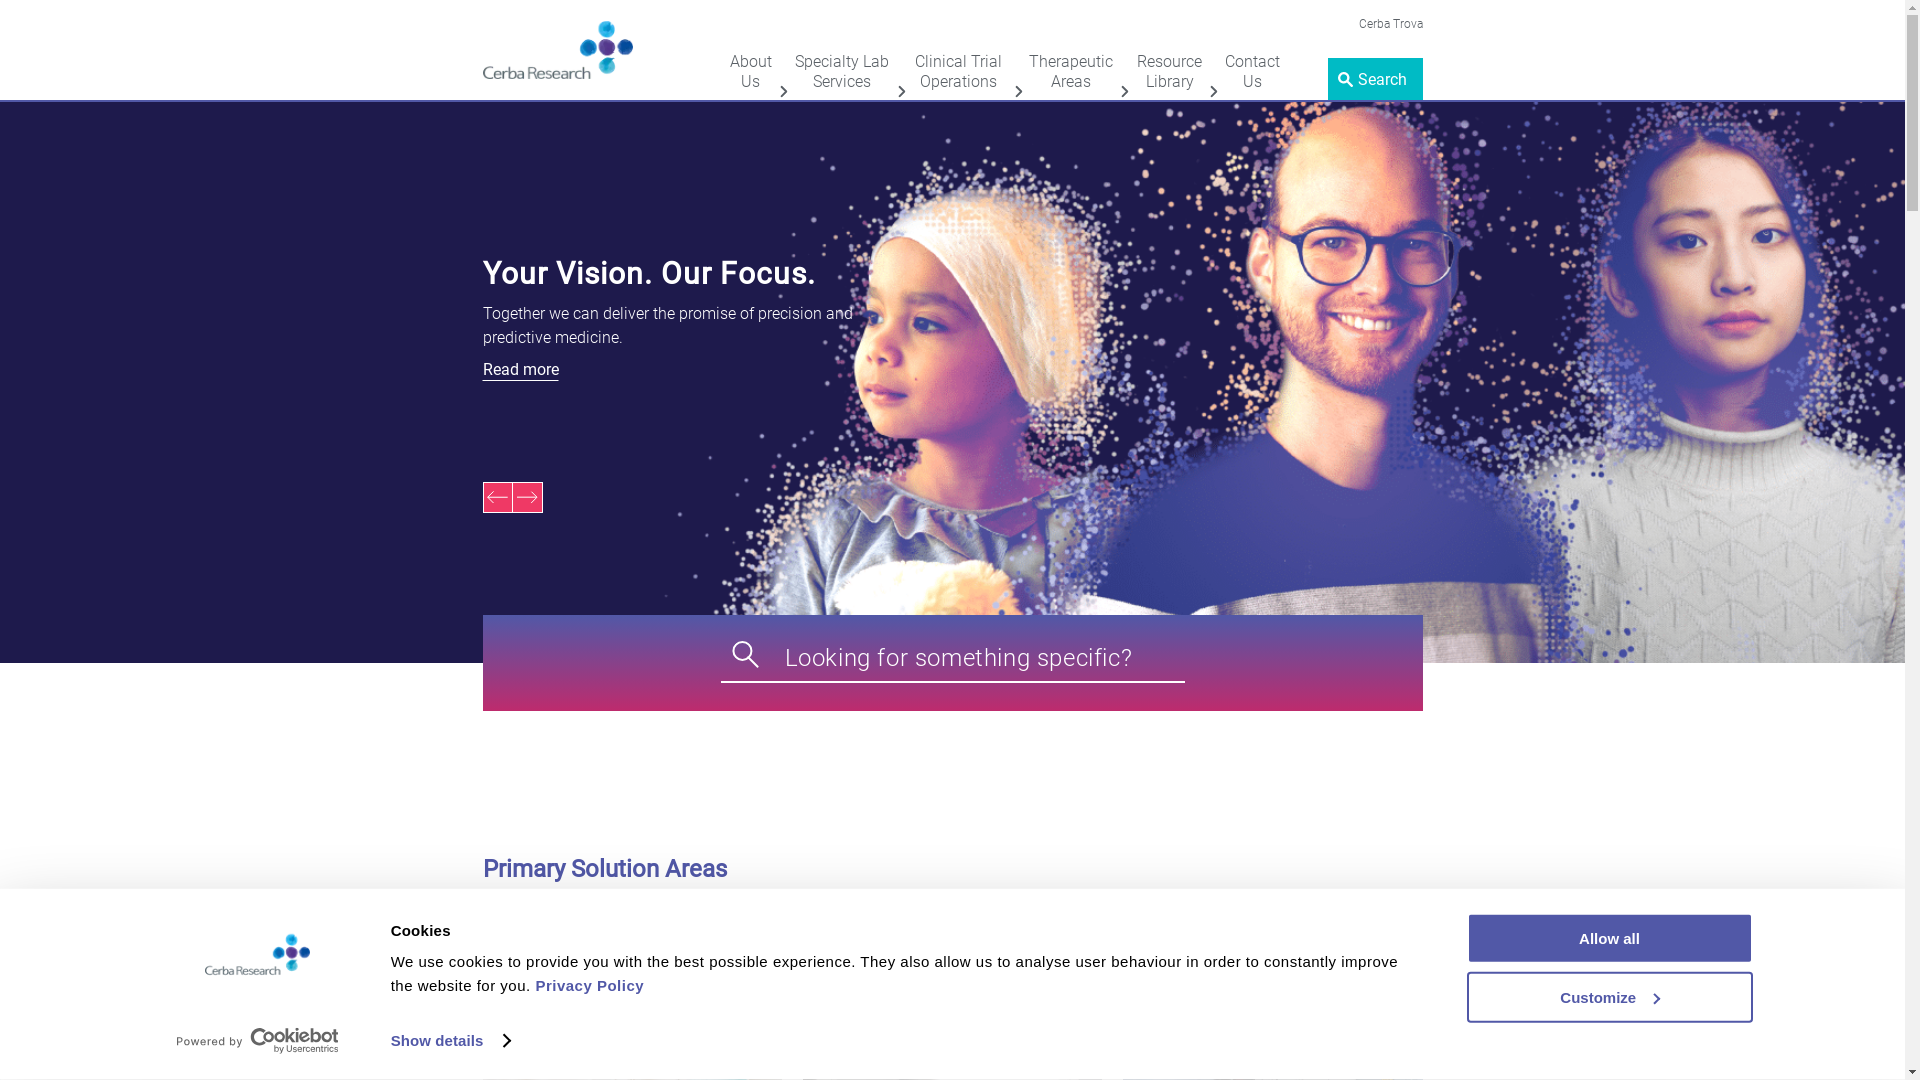 This screenshot has height=1080, width=1920. Describe the element at coordinates (1609, 996) in the screenshot. I see `Customize` at that location.